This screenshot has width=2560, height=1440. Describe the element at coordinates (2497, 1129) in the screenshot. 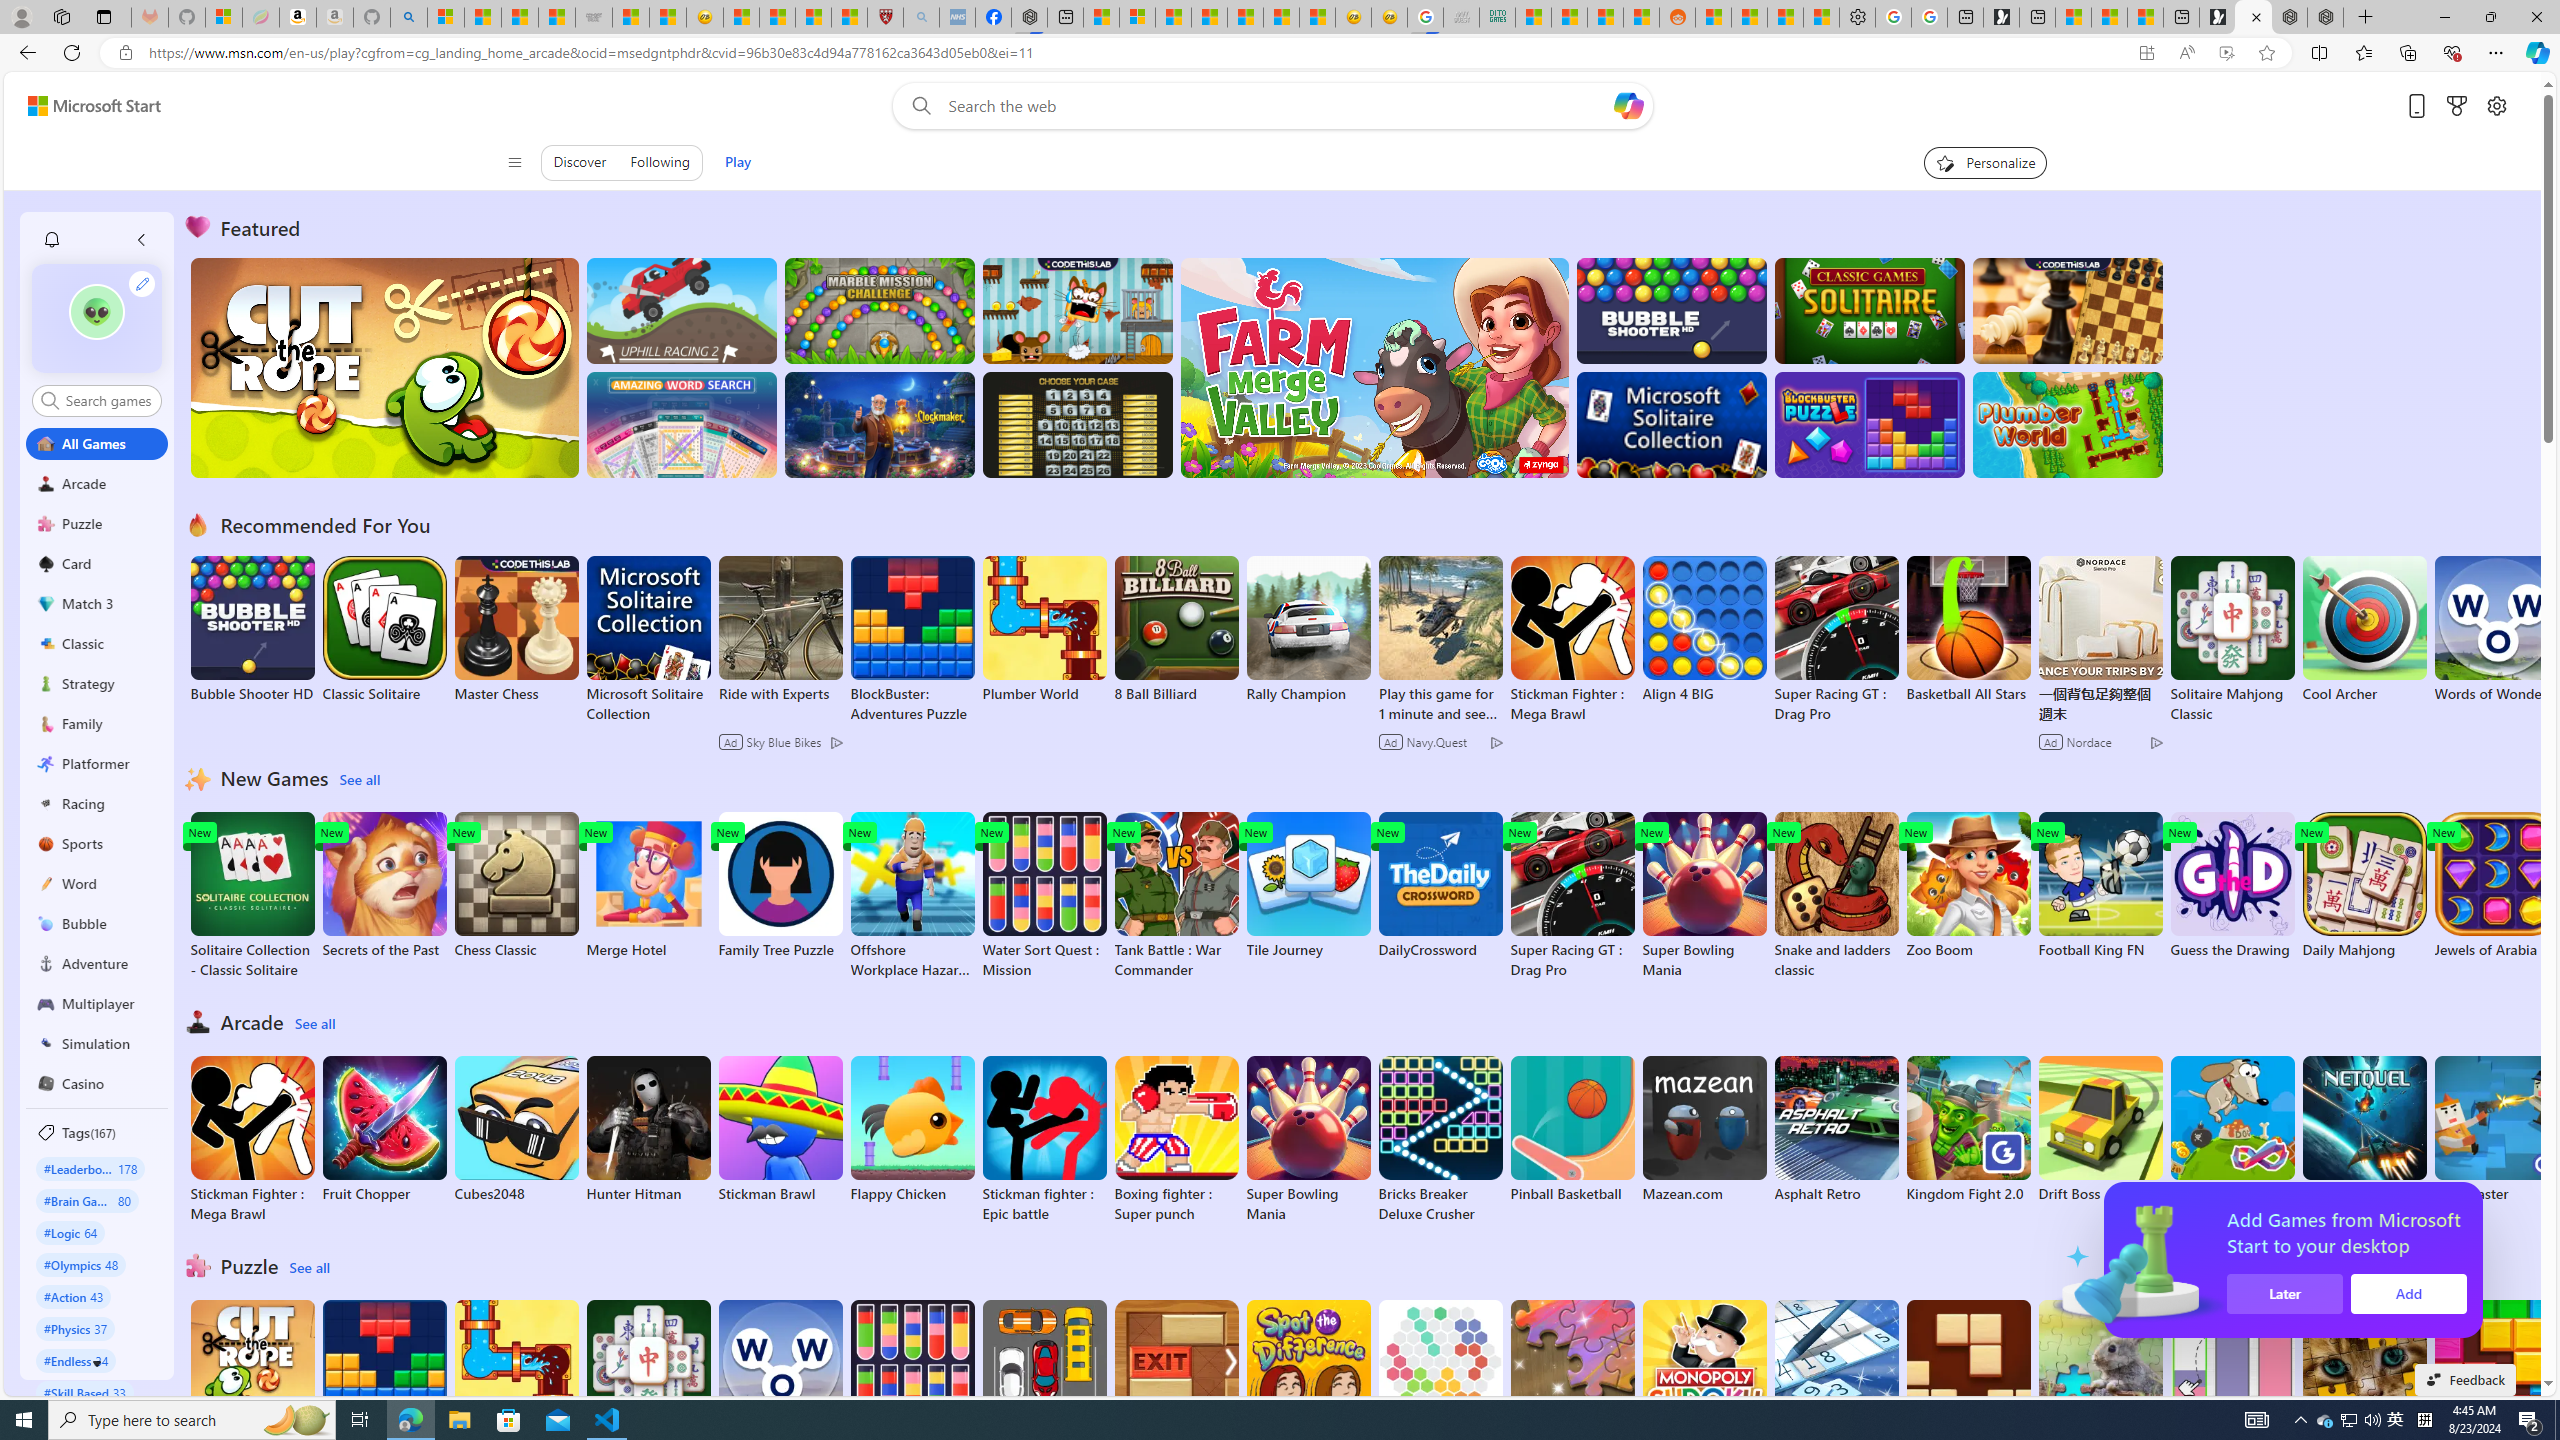

I see `Gun Master` at that location.